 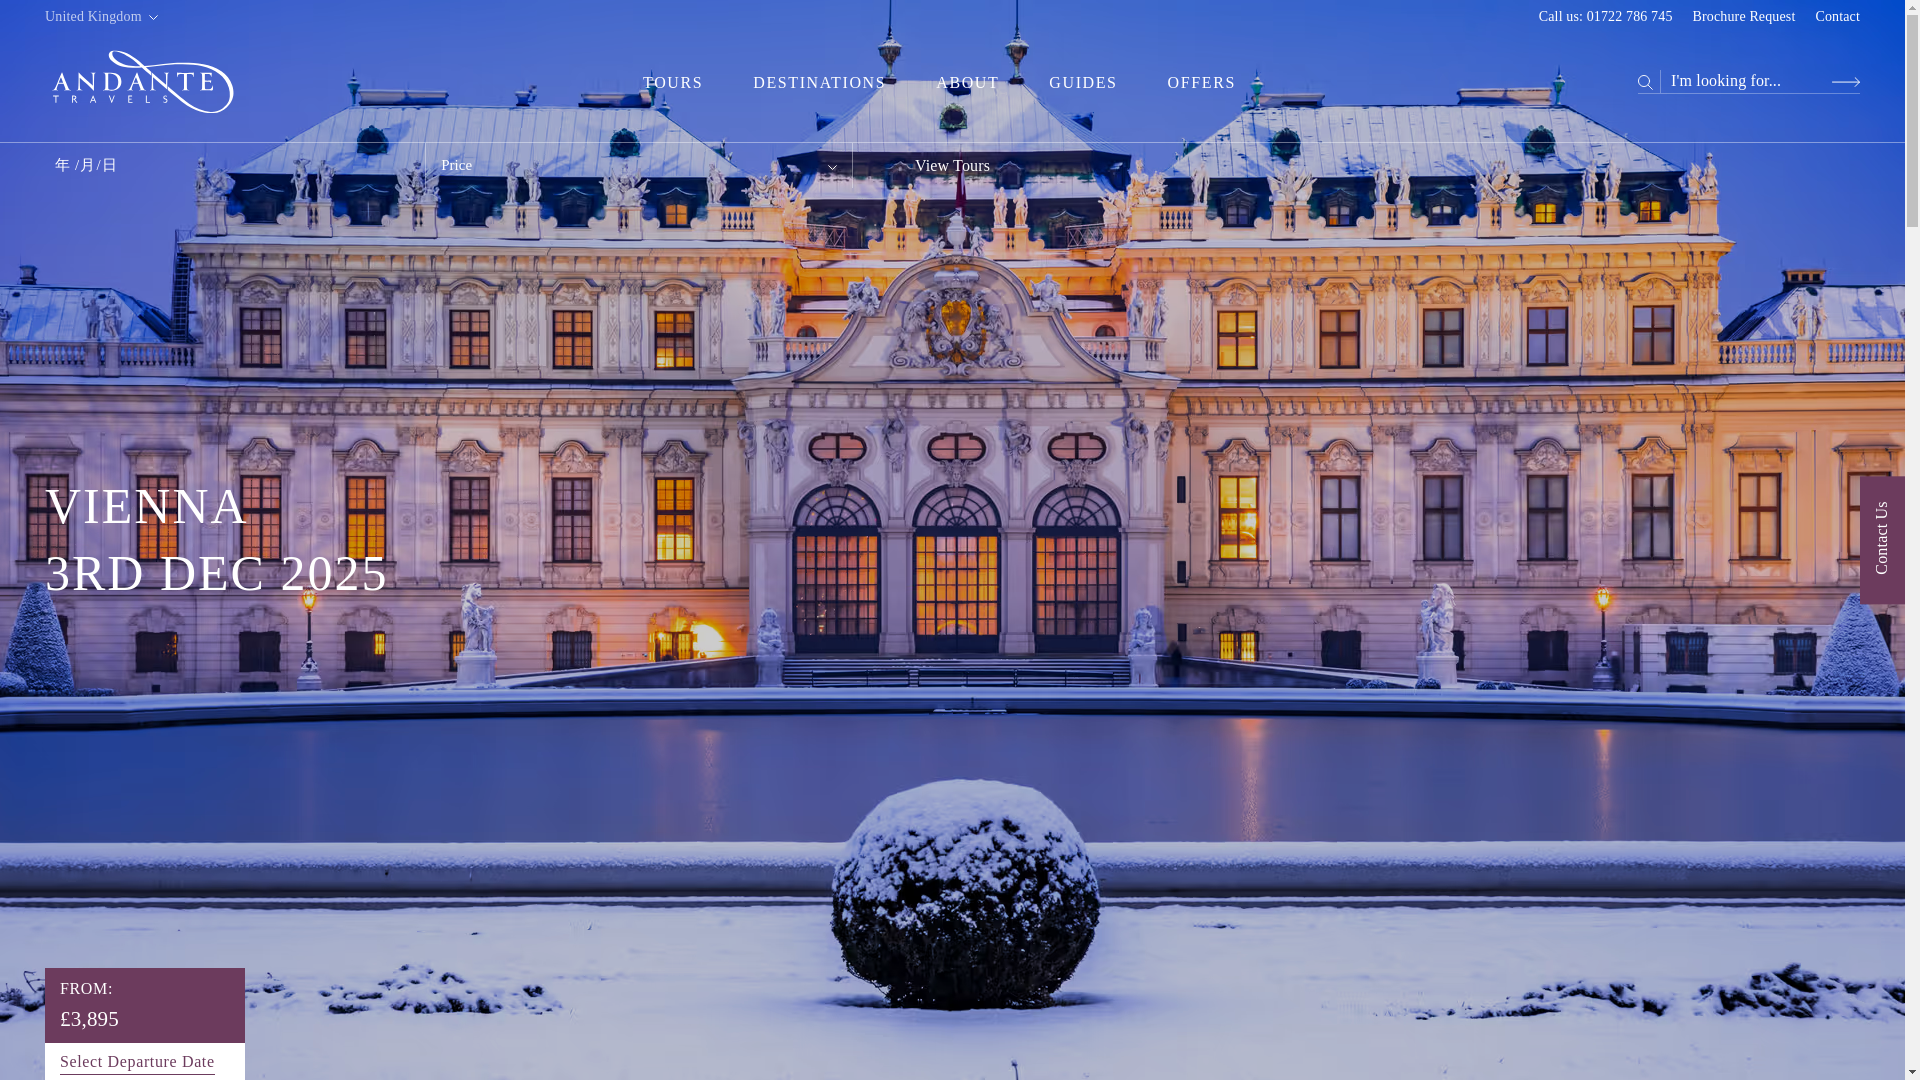 I want to click on OFFERS, so click(x=1202, y=82).